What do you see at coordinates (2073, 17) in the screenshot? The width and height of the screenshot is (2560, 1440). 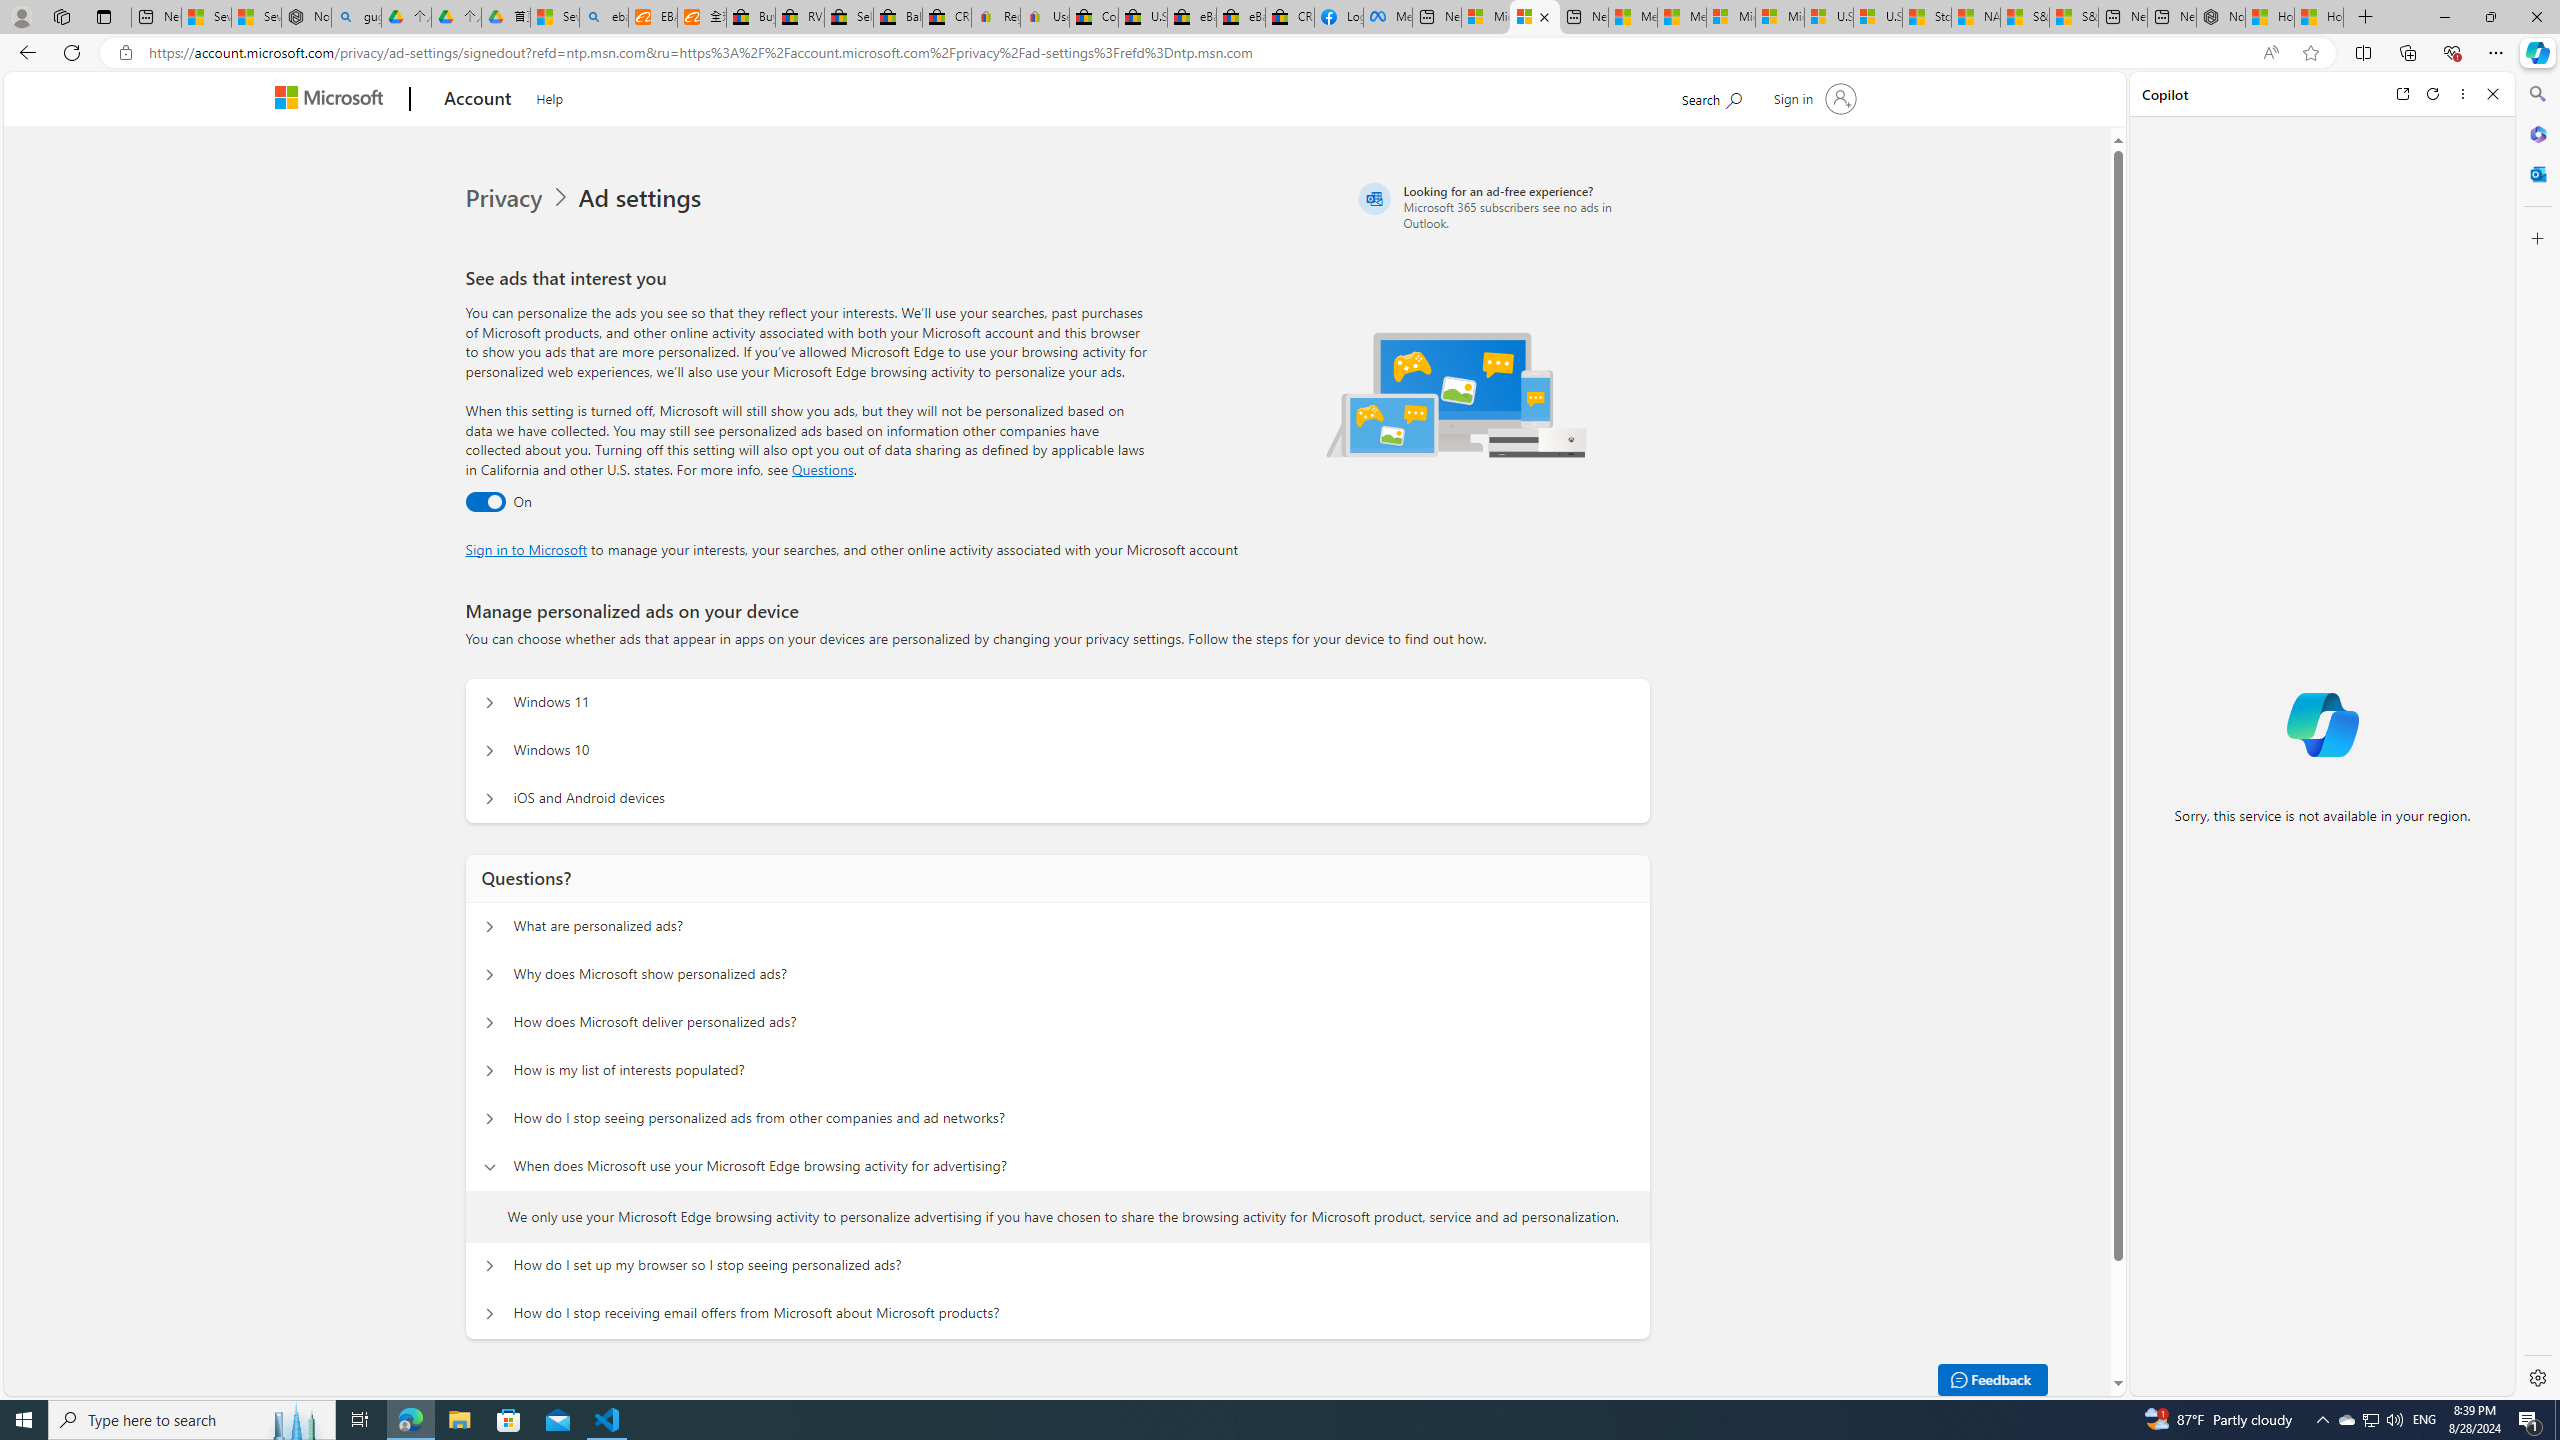 I see `S&P 500, Nasdaq end lower, weighed by Nvidia dip | Watch` at bounding box center [2073, 17].